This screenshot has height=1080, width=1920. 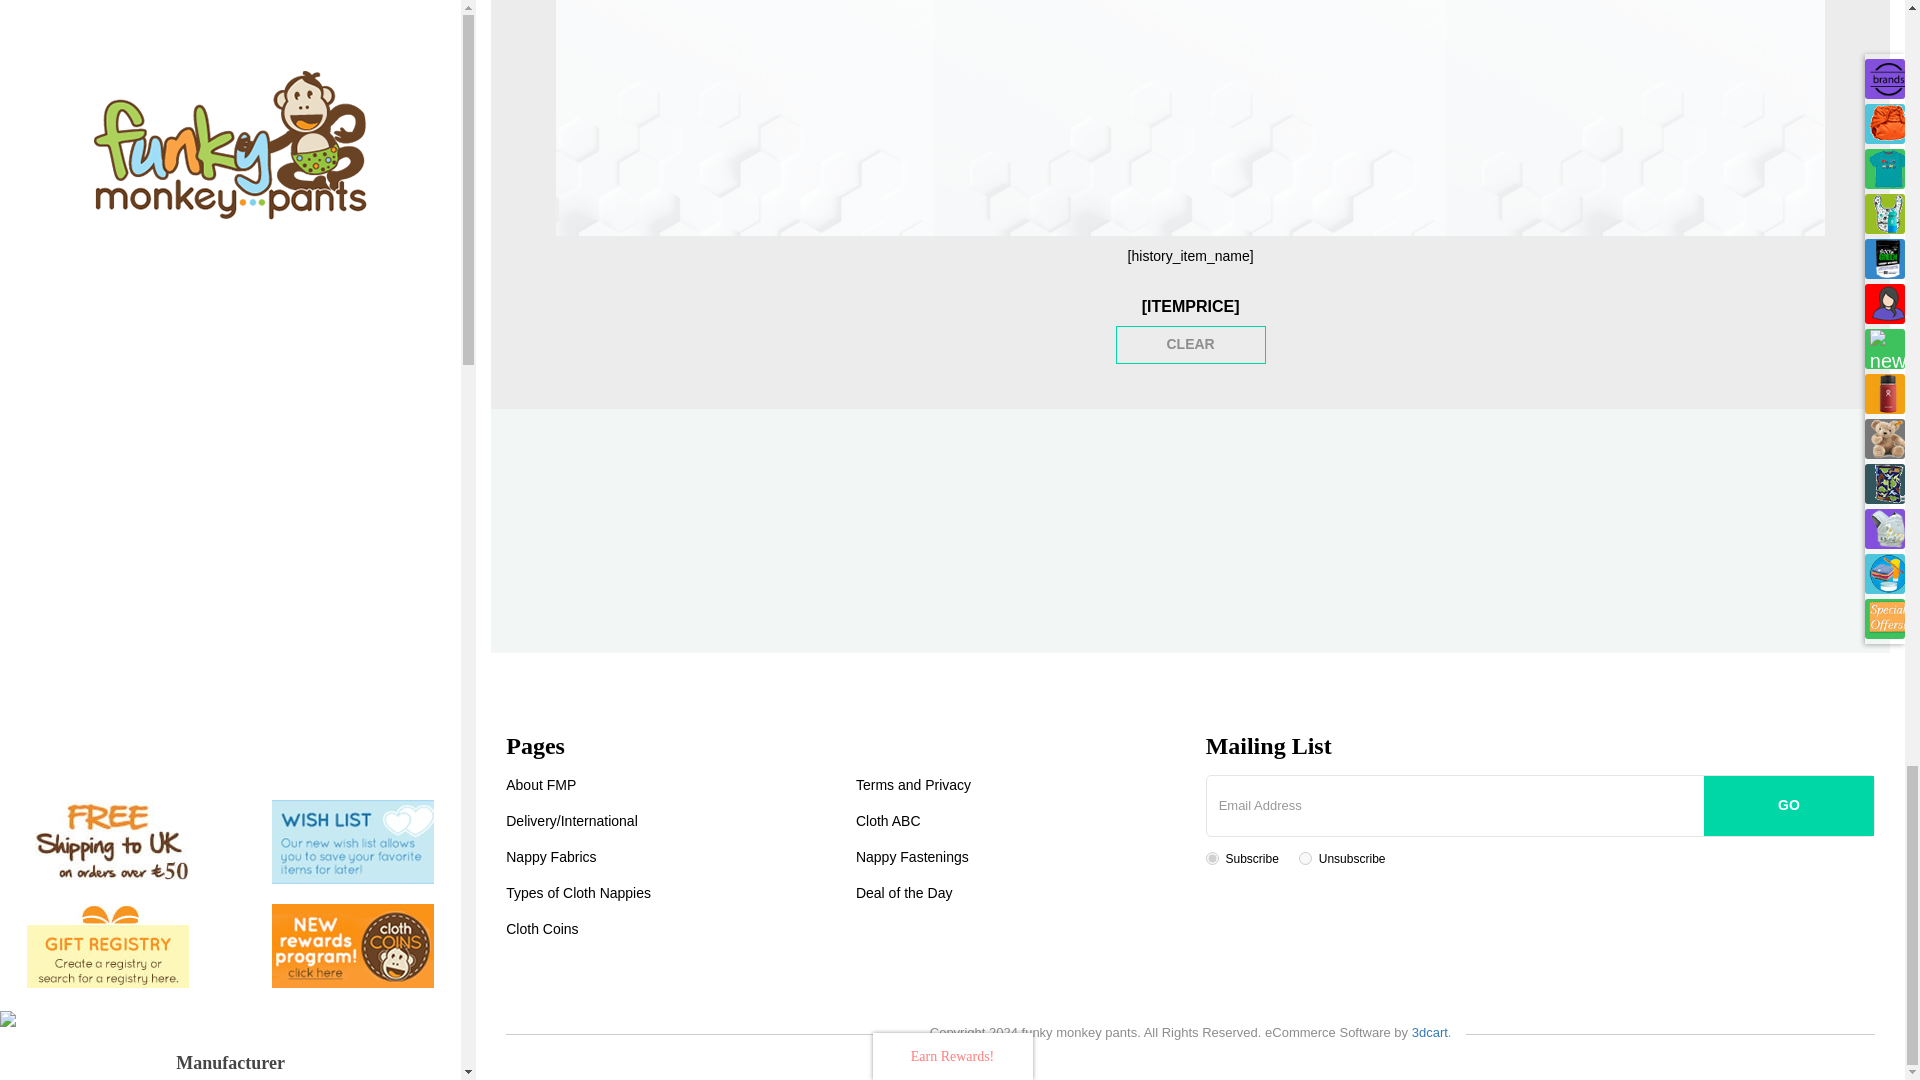 What do you see at coordinates (1212, 858) in the screenshot?
I see `1` at bounding box center [1212, 858].